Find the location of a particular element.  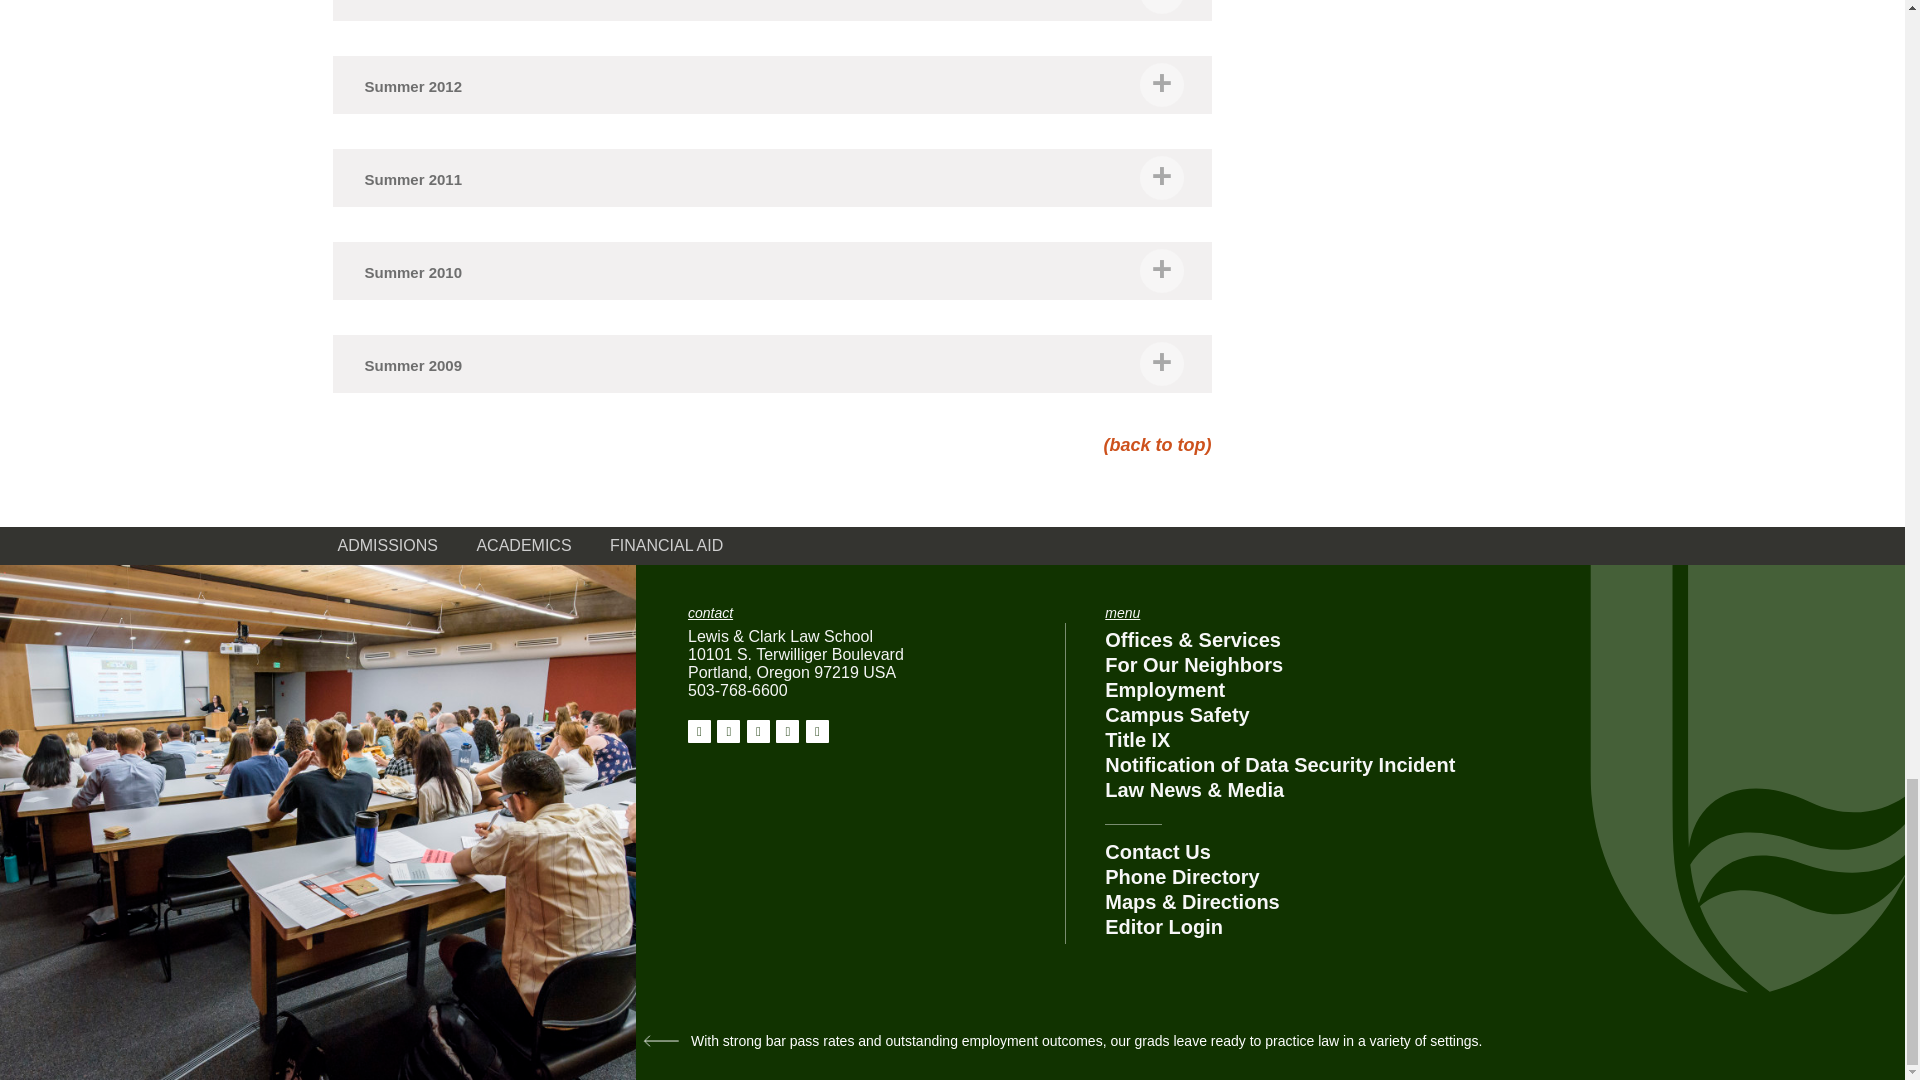

View our LinkedIn is located at coordinates (786, 732).